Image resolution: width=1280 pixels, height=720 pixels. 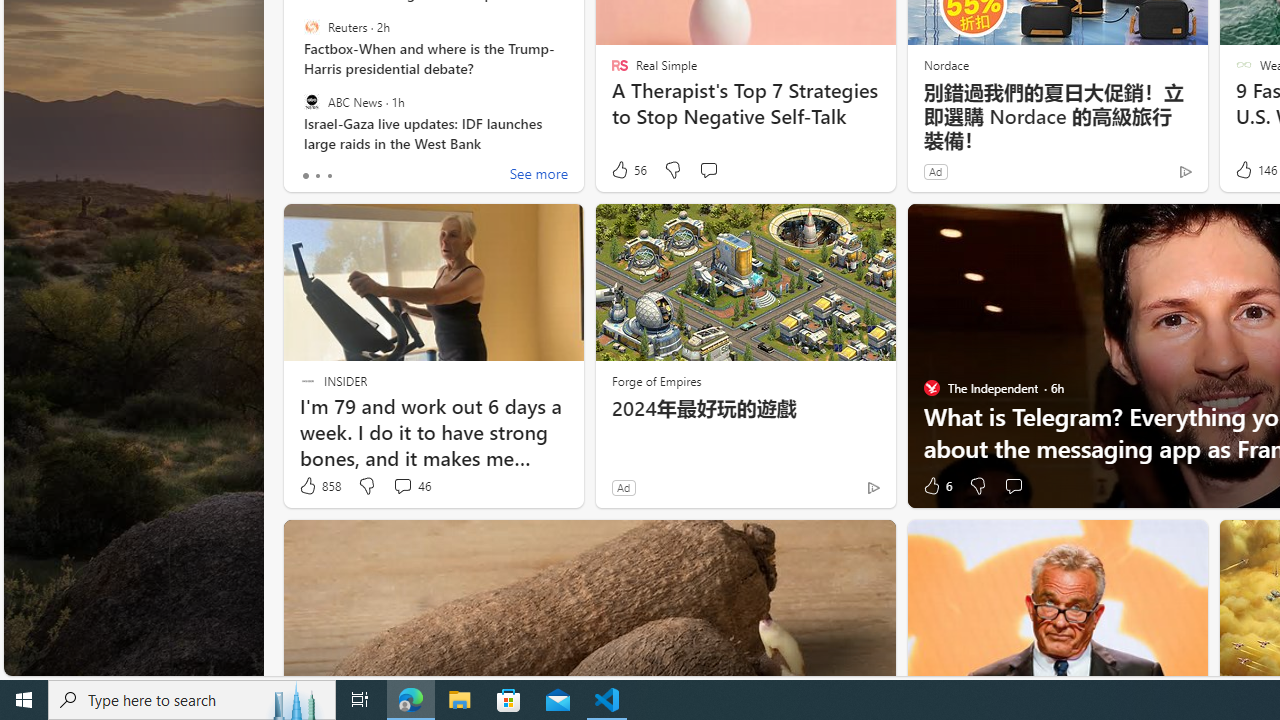 What do you see at coordinates (628, 170) in the screenshot?
I see `56 Like` at bounding box center [628, 170].